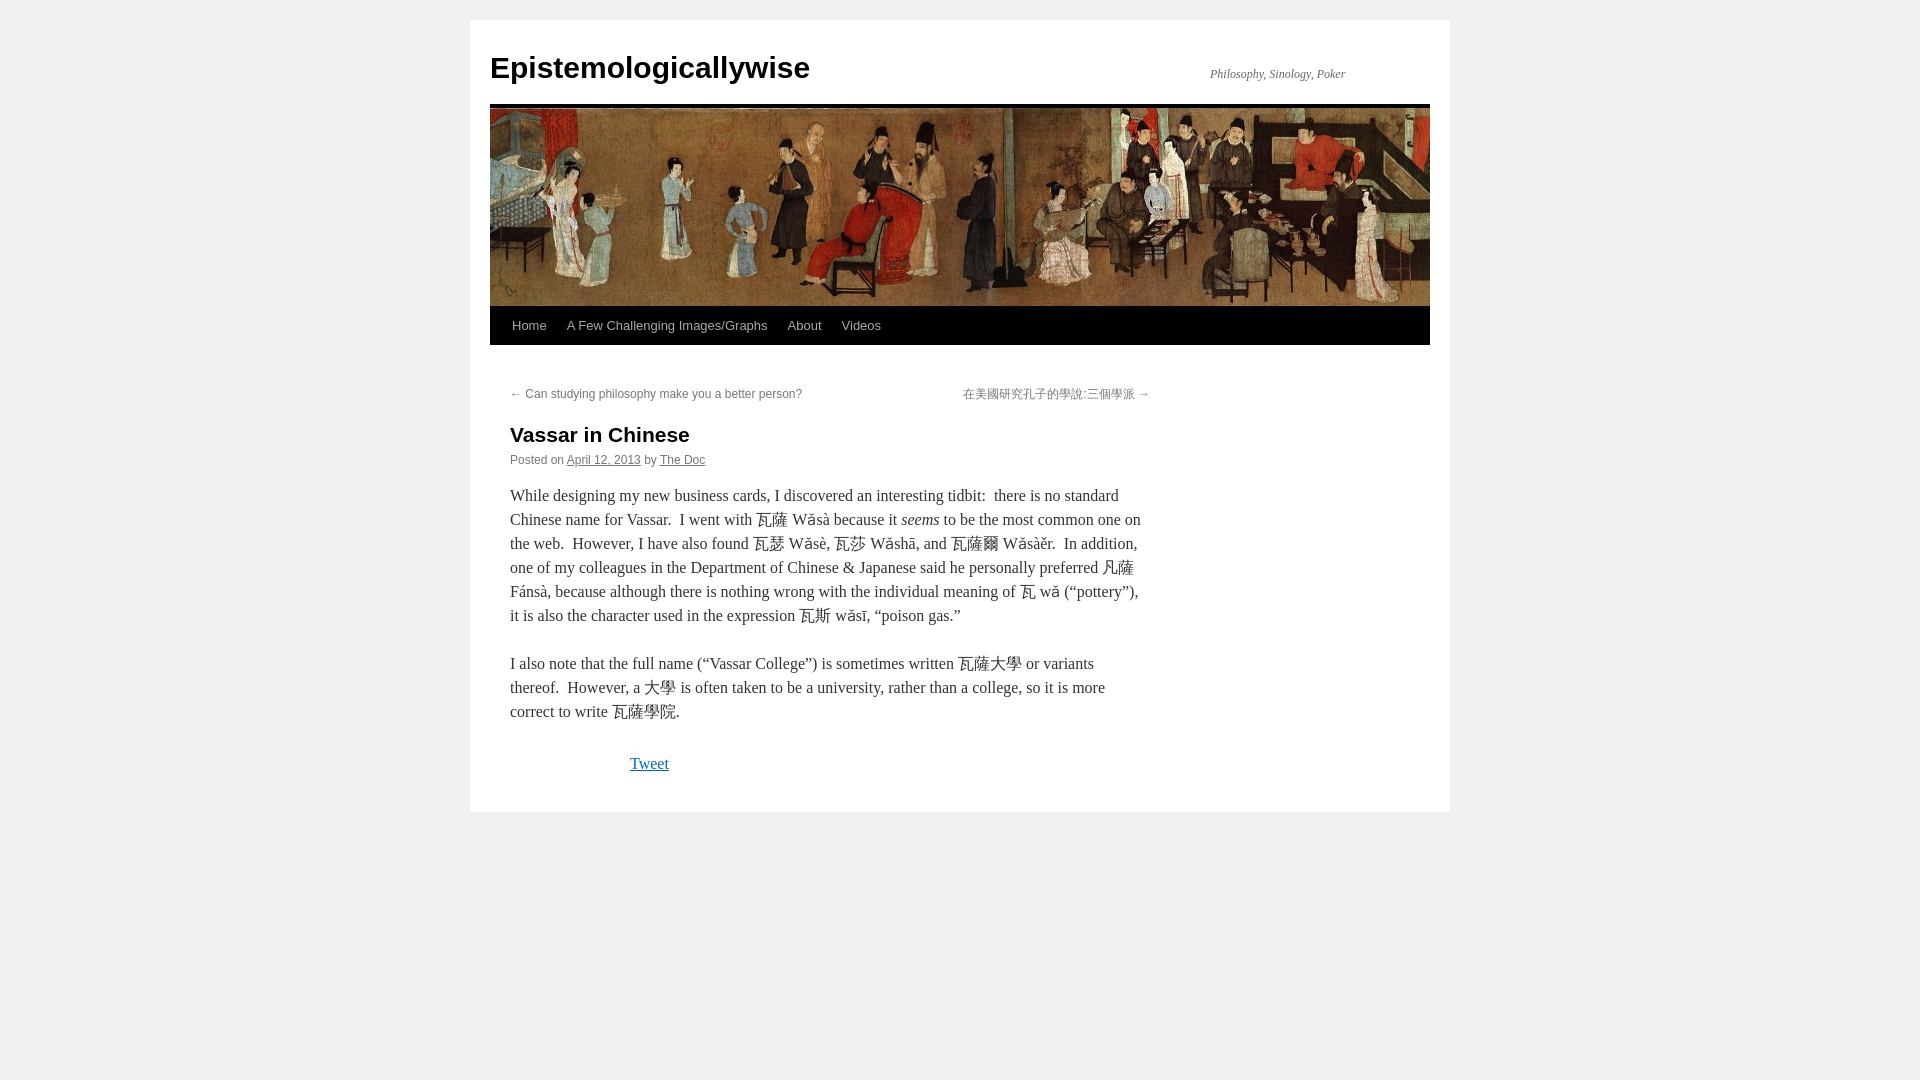 The width and height of the screenshot is (1920, 1080). What do you see at coordinates (528, 325) in the screenshot?
I see `Home` at bounding box center [528, 325].